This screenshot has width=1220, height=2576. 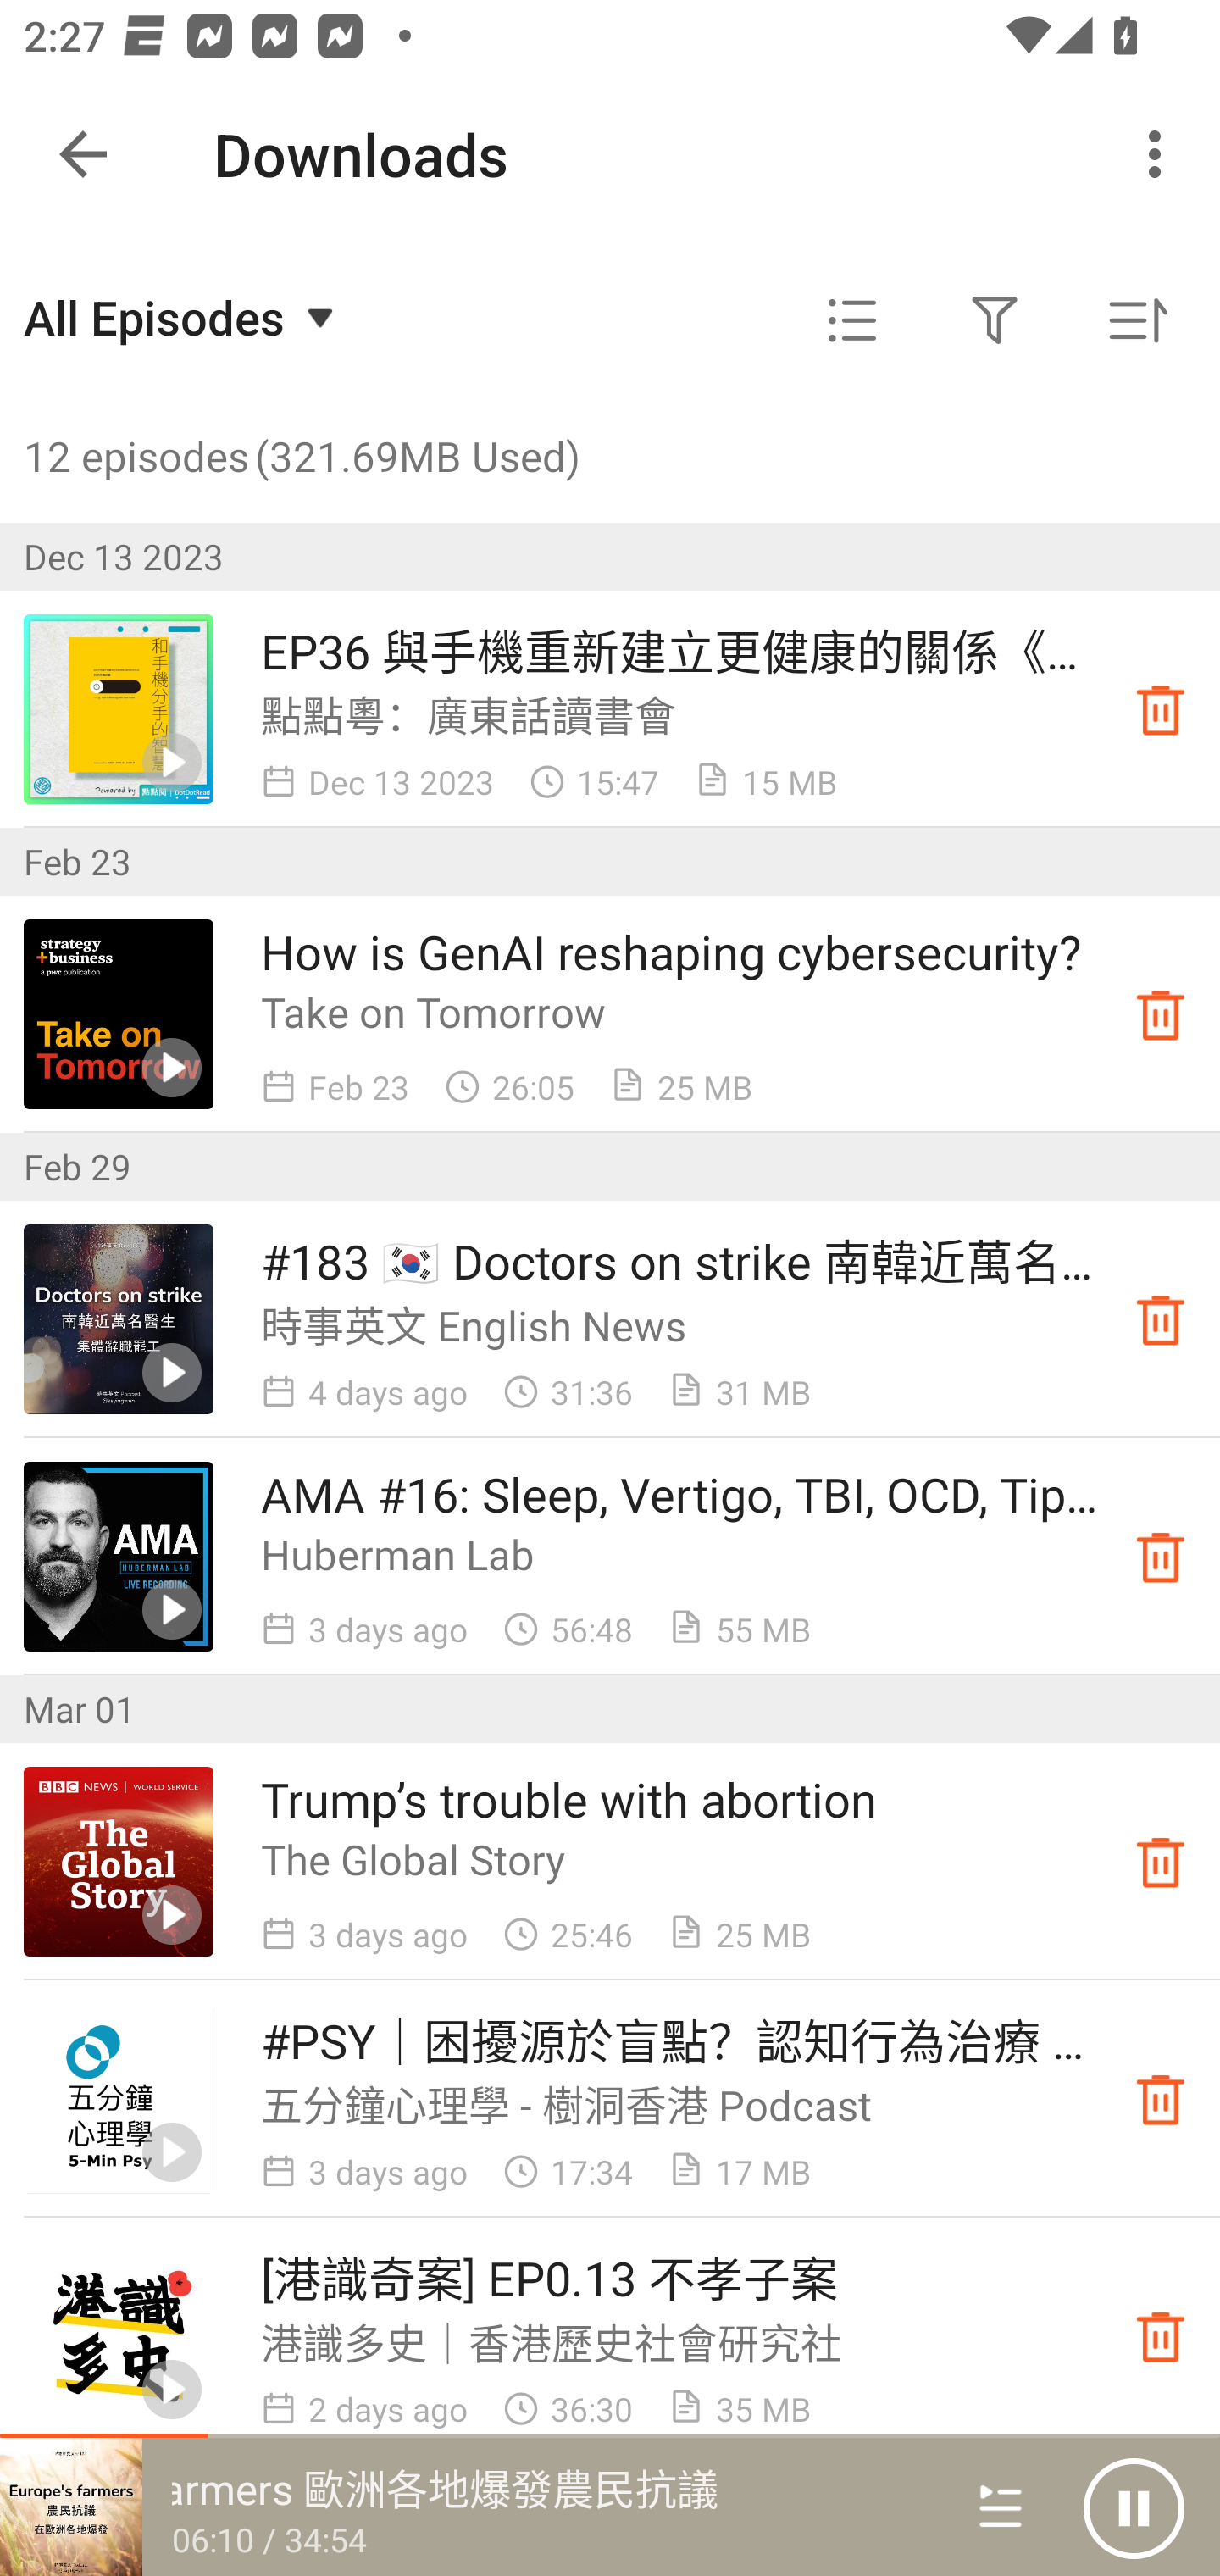 I want to click on All Episodes, so click(x=183, y=317).